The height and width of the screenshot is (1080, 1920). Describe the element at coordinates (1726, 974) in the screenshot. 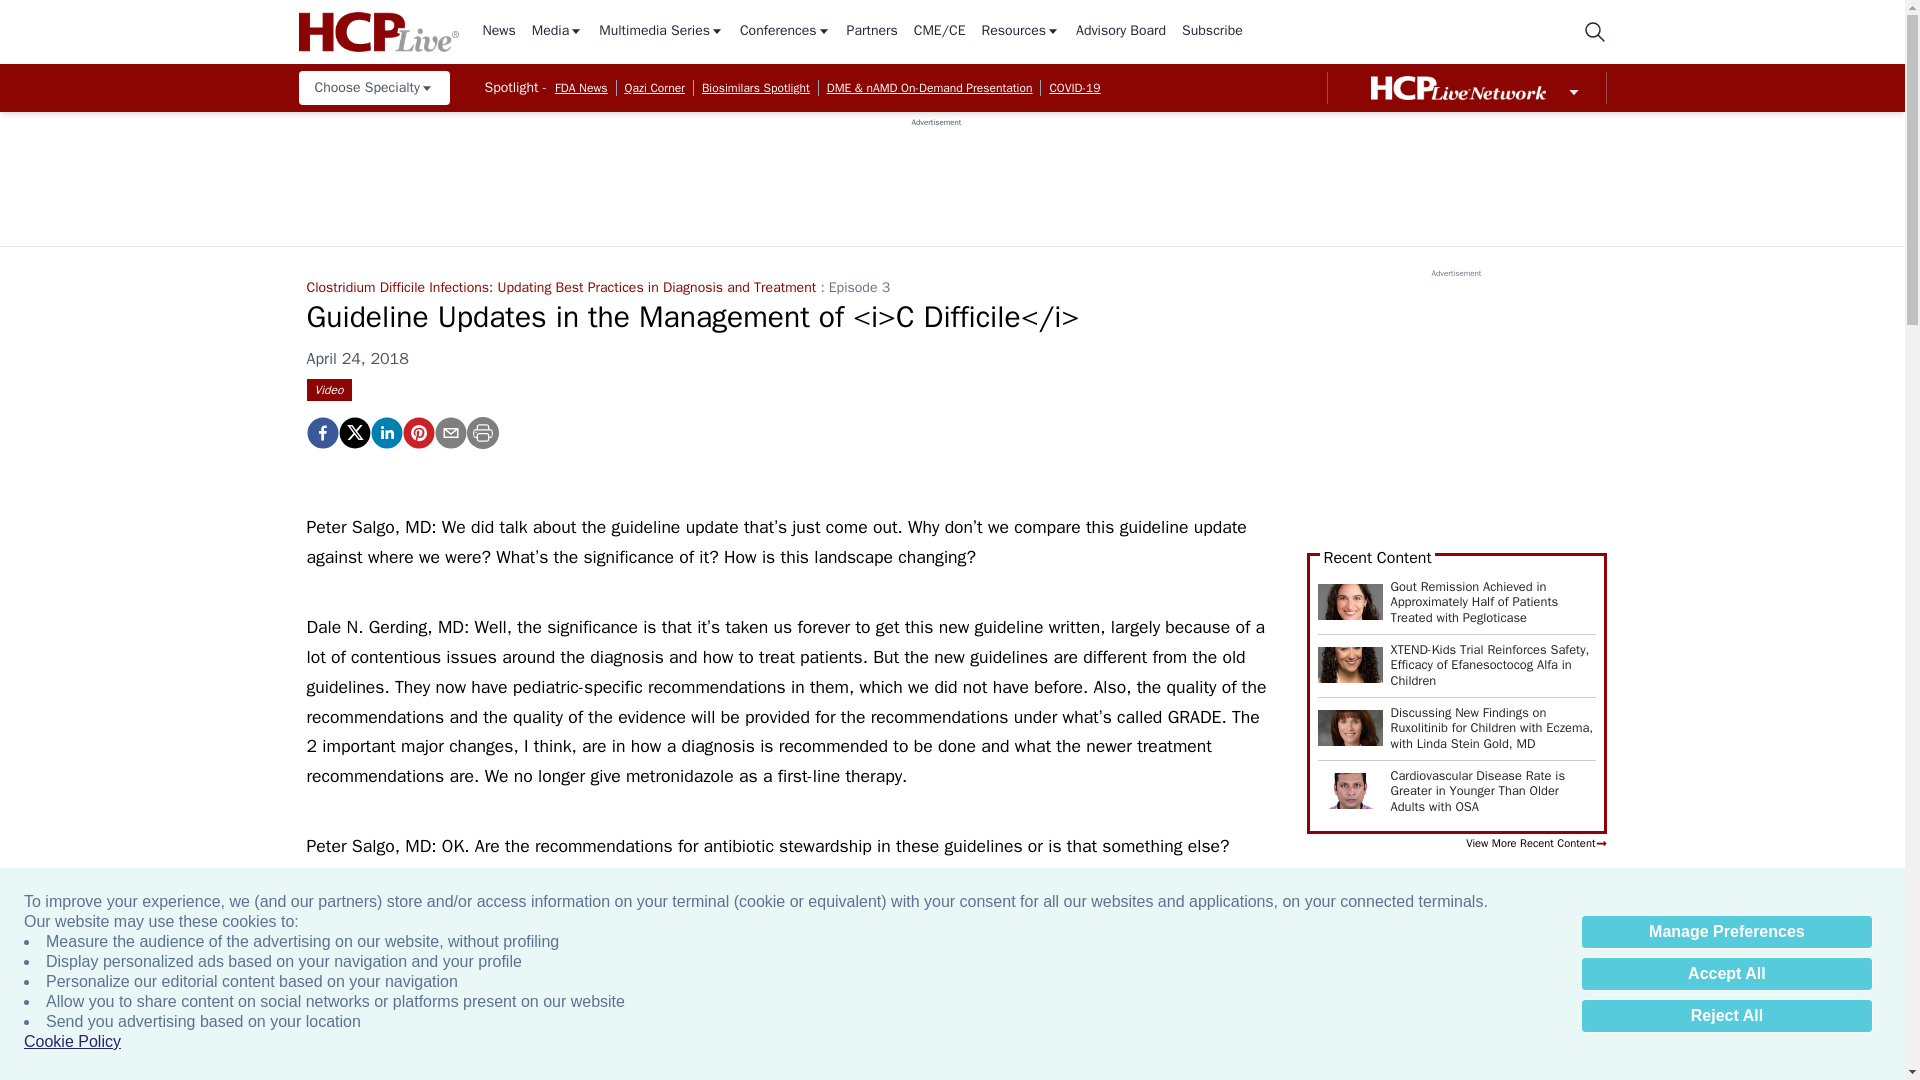

I see `Accept All` at that location.